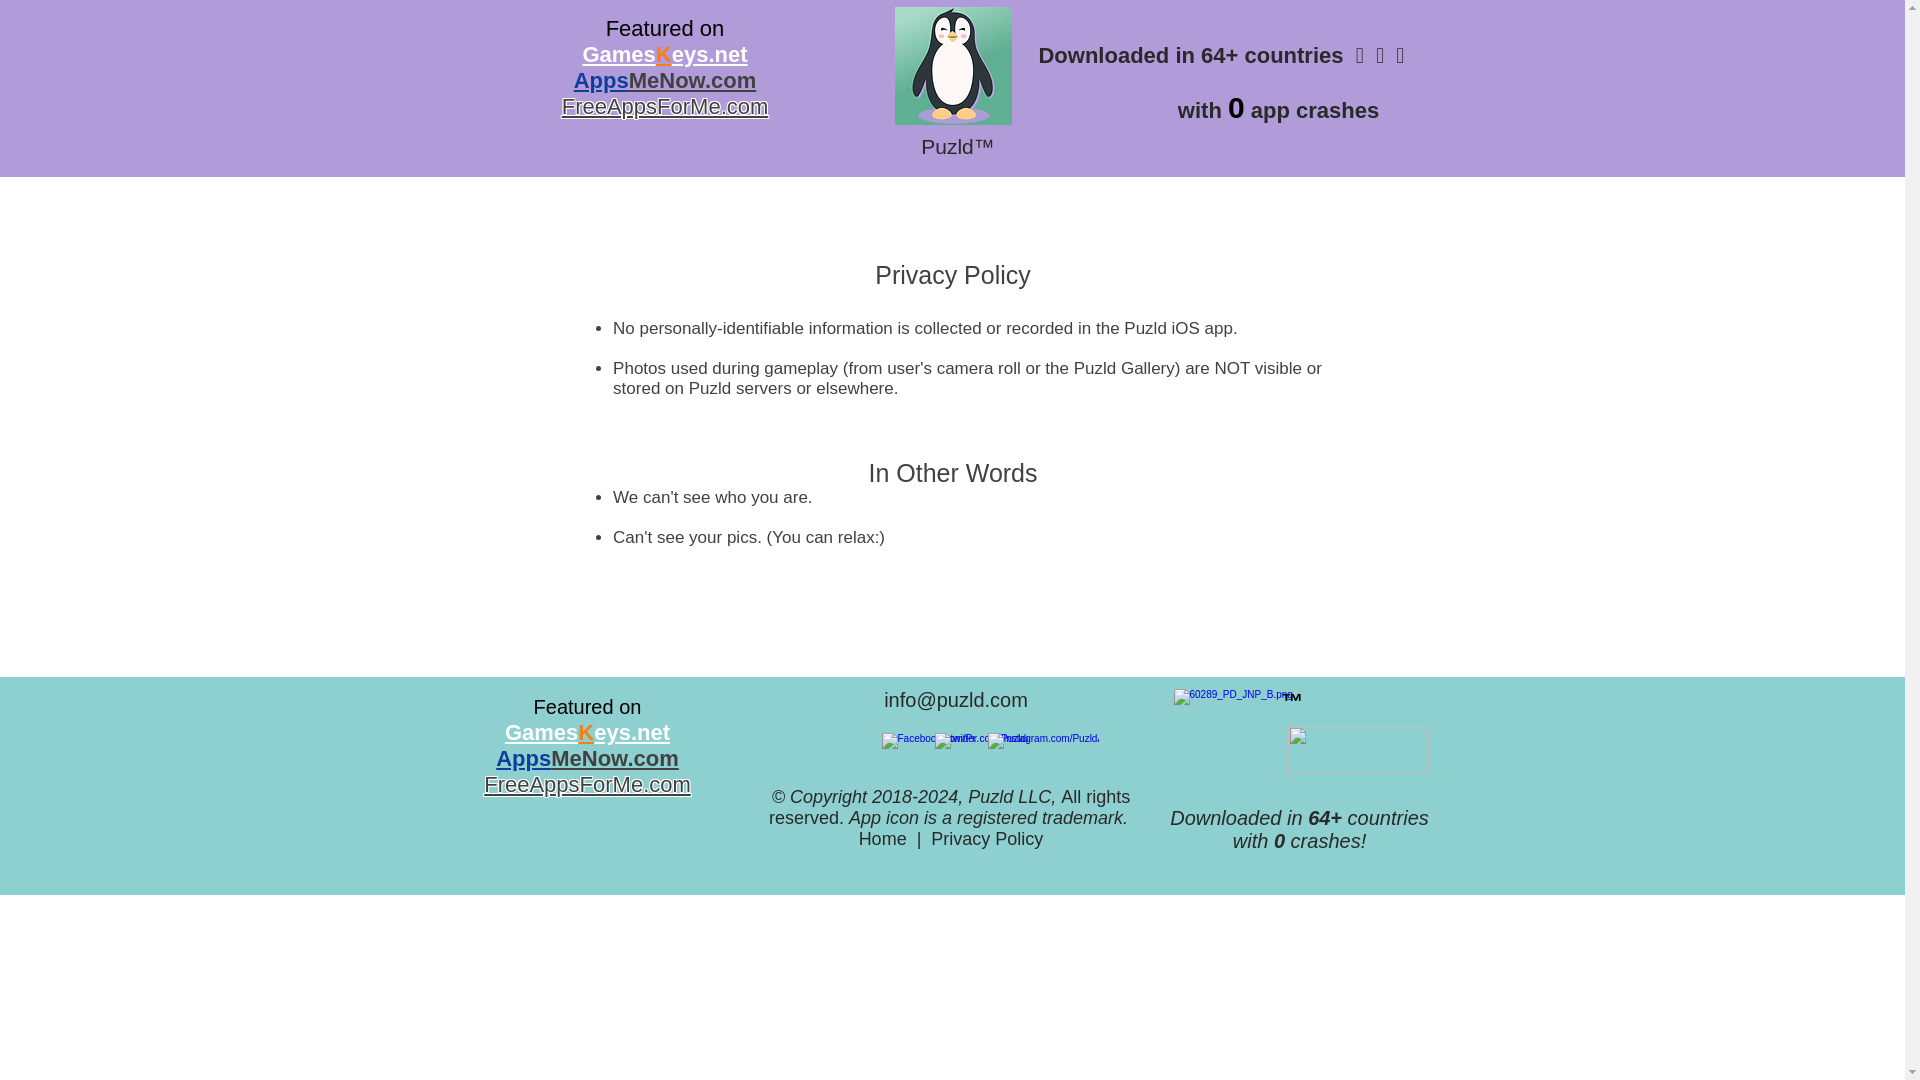 This screenshot has height=1080, width=1920. What do you see at coordinates (1314, 110) in the screenshot?
I see `app crashes` at bounding box center [1314, 110].